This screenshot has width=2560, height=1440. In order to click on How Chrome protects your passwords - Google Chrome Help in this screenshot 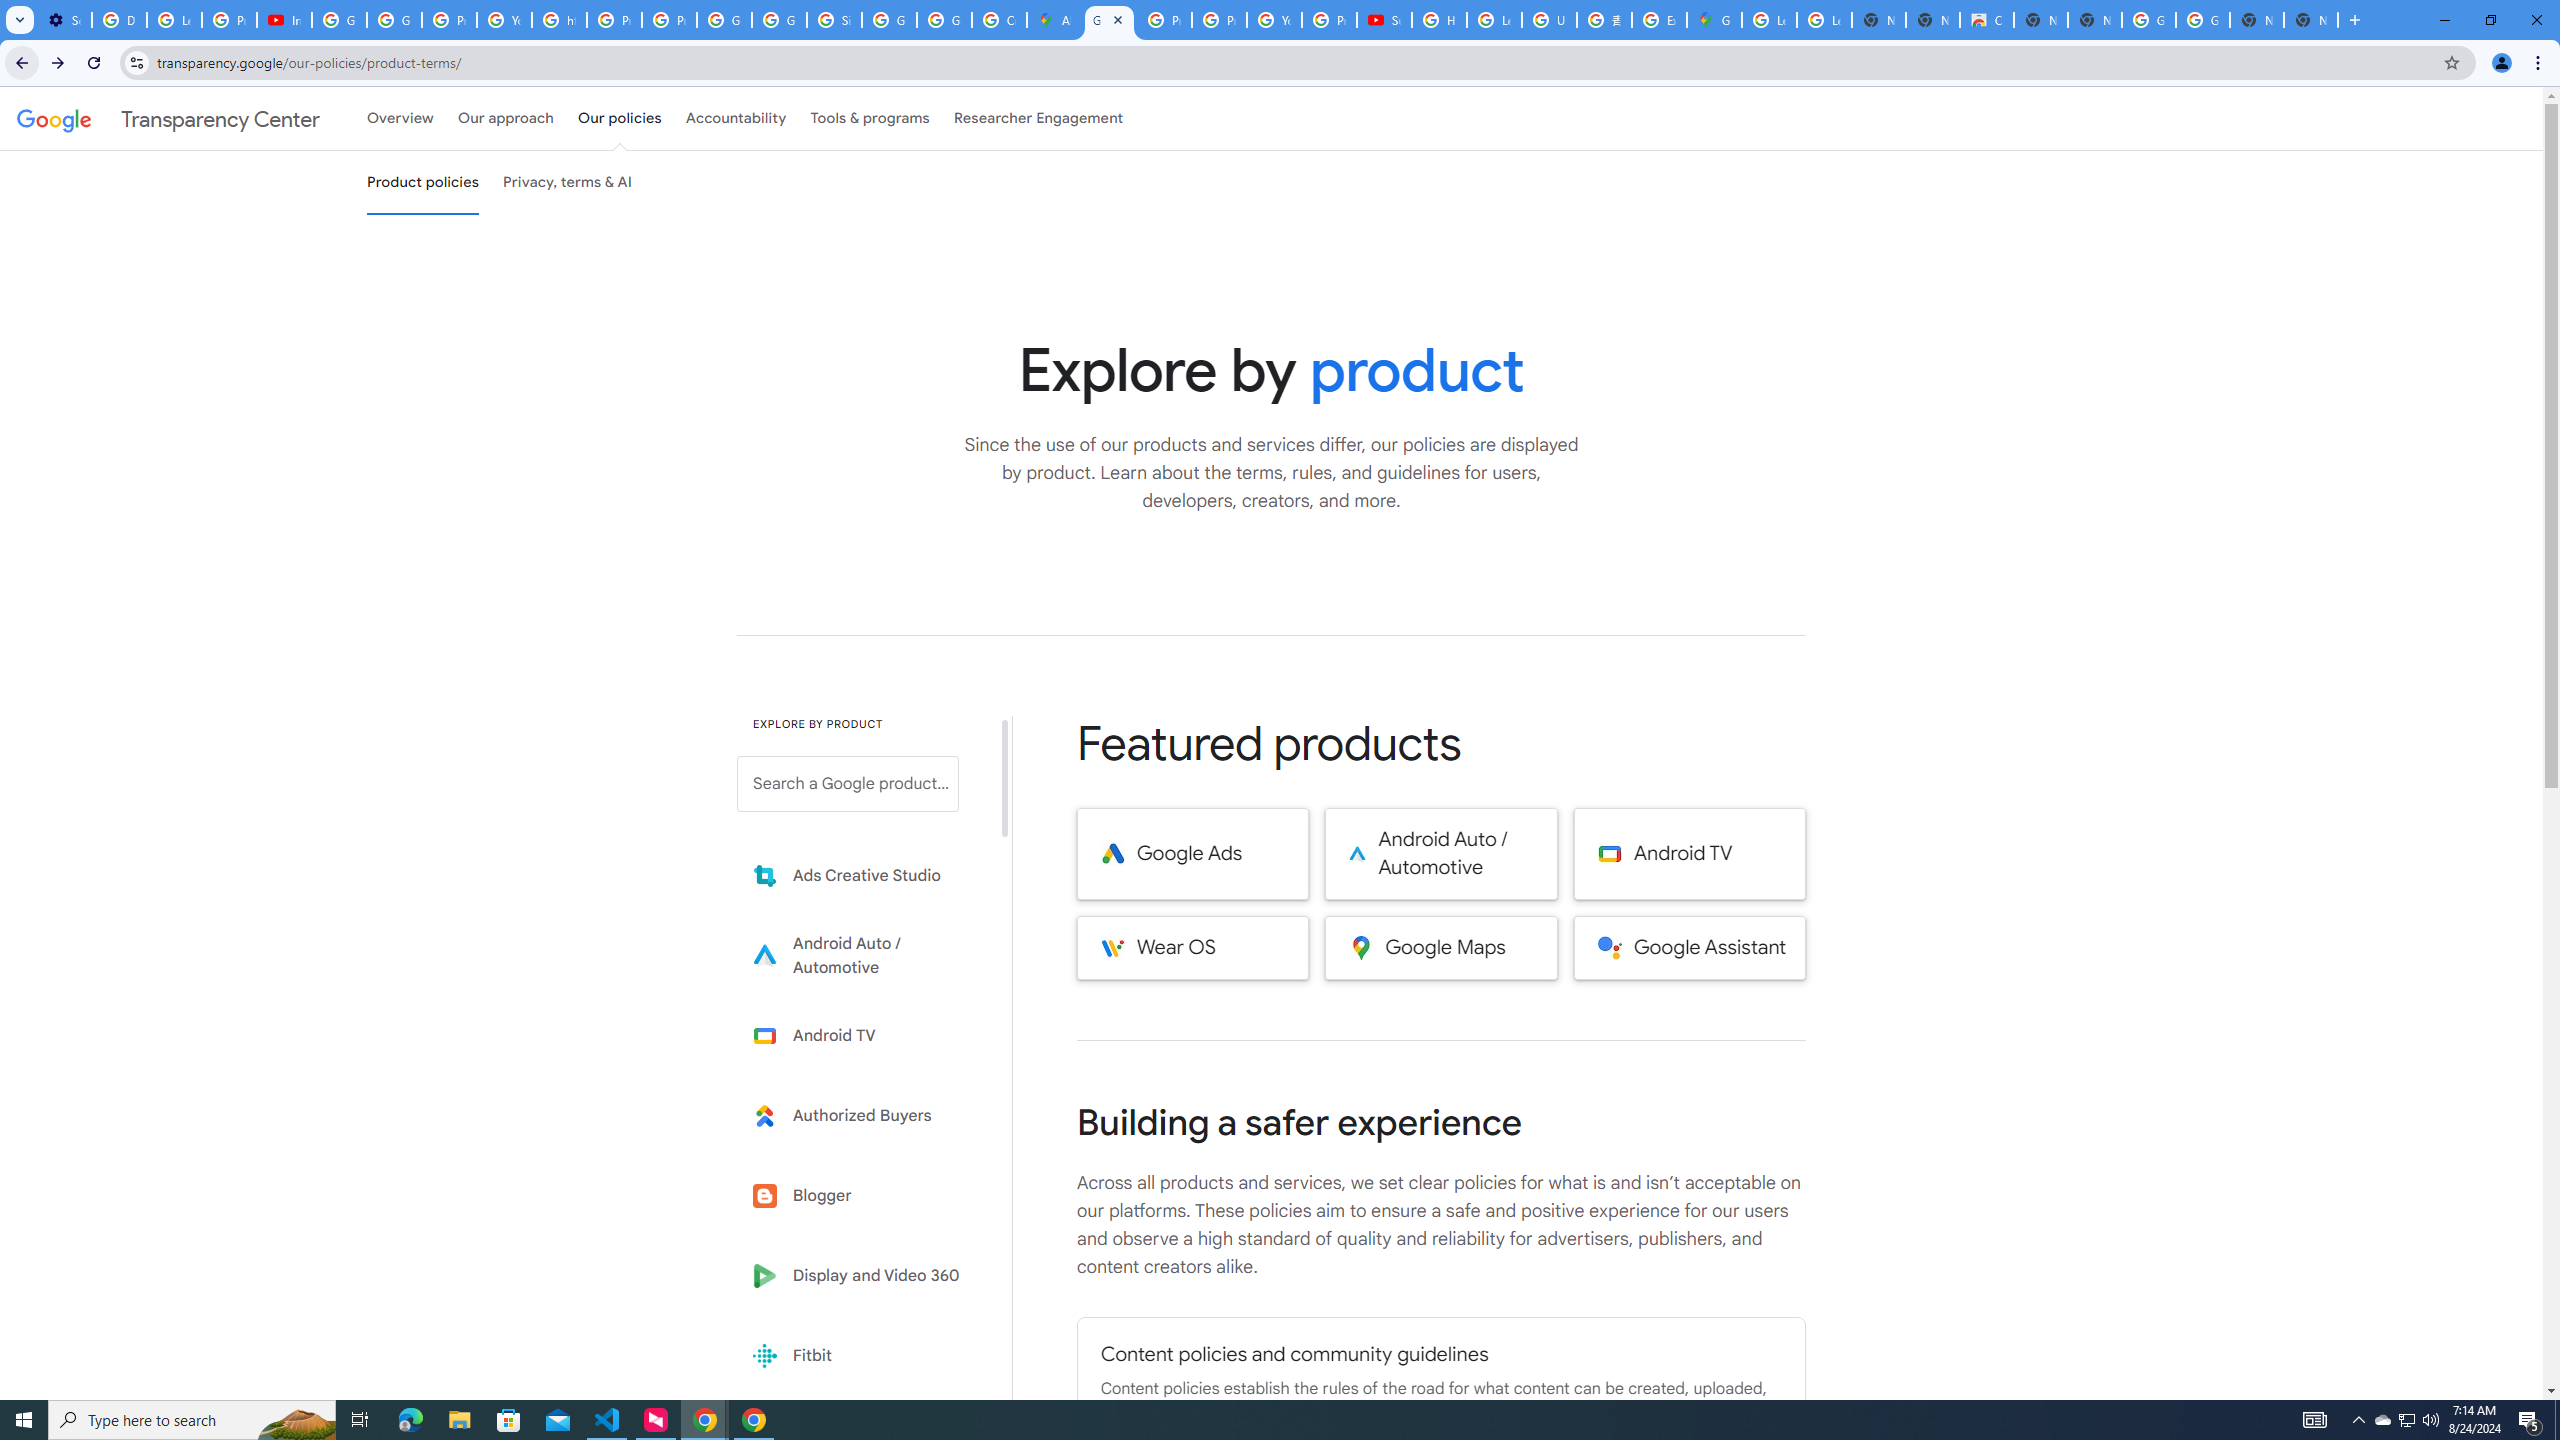, I will do `click(1440, 20)`.